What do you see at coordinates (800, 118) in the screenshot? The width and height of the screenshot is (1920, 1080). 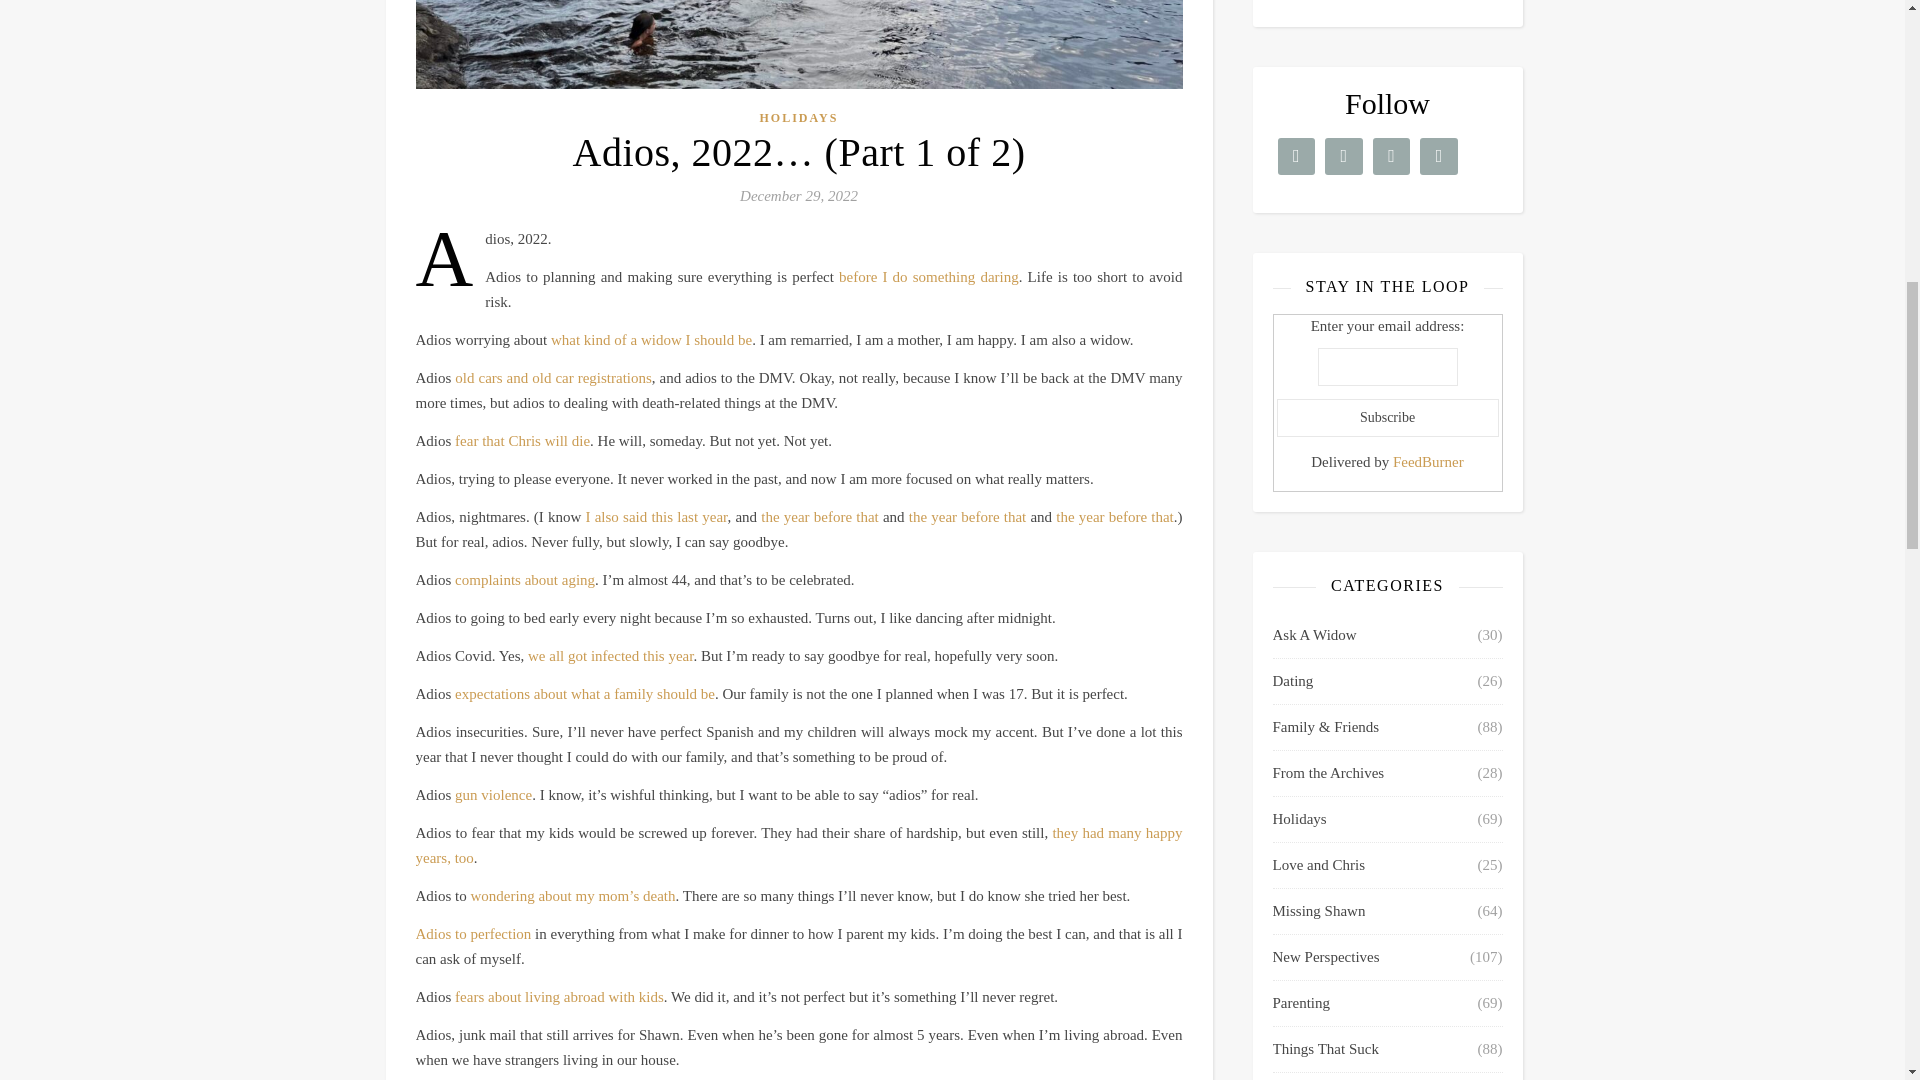 I see `HOLIDAYS` at bounding box center [800, 118].